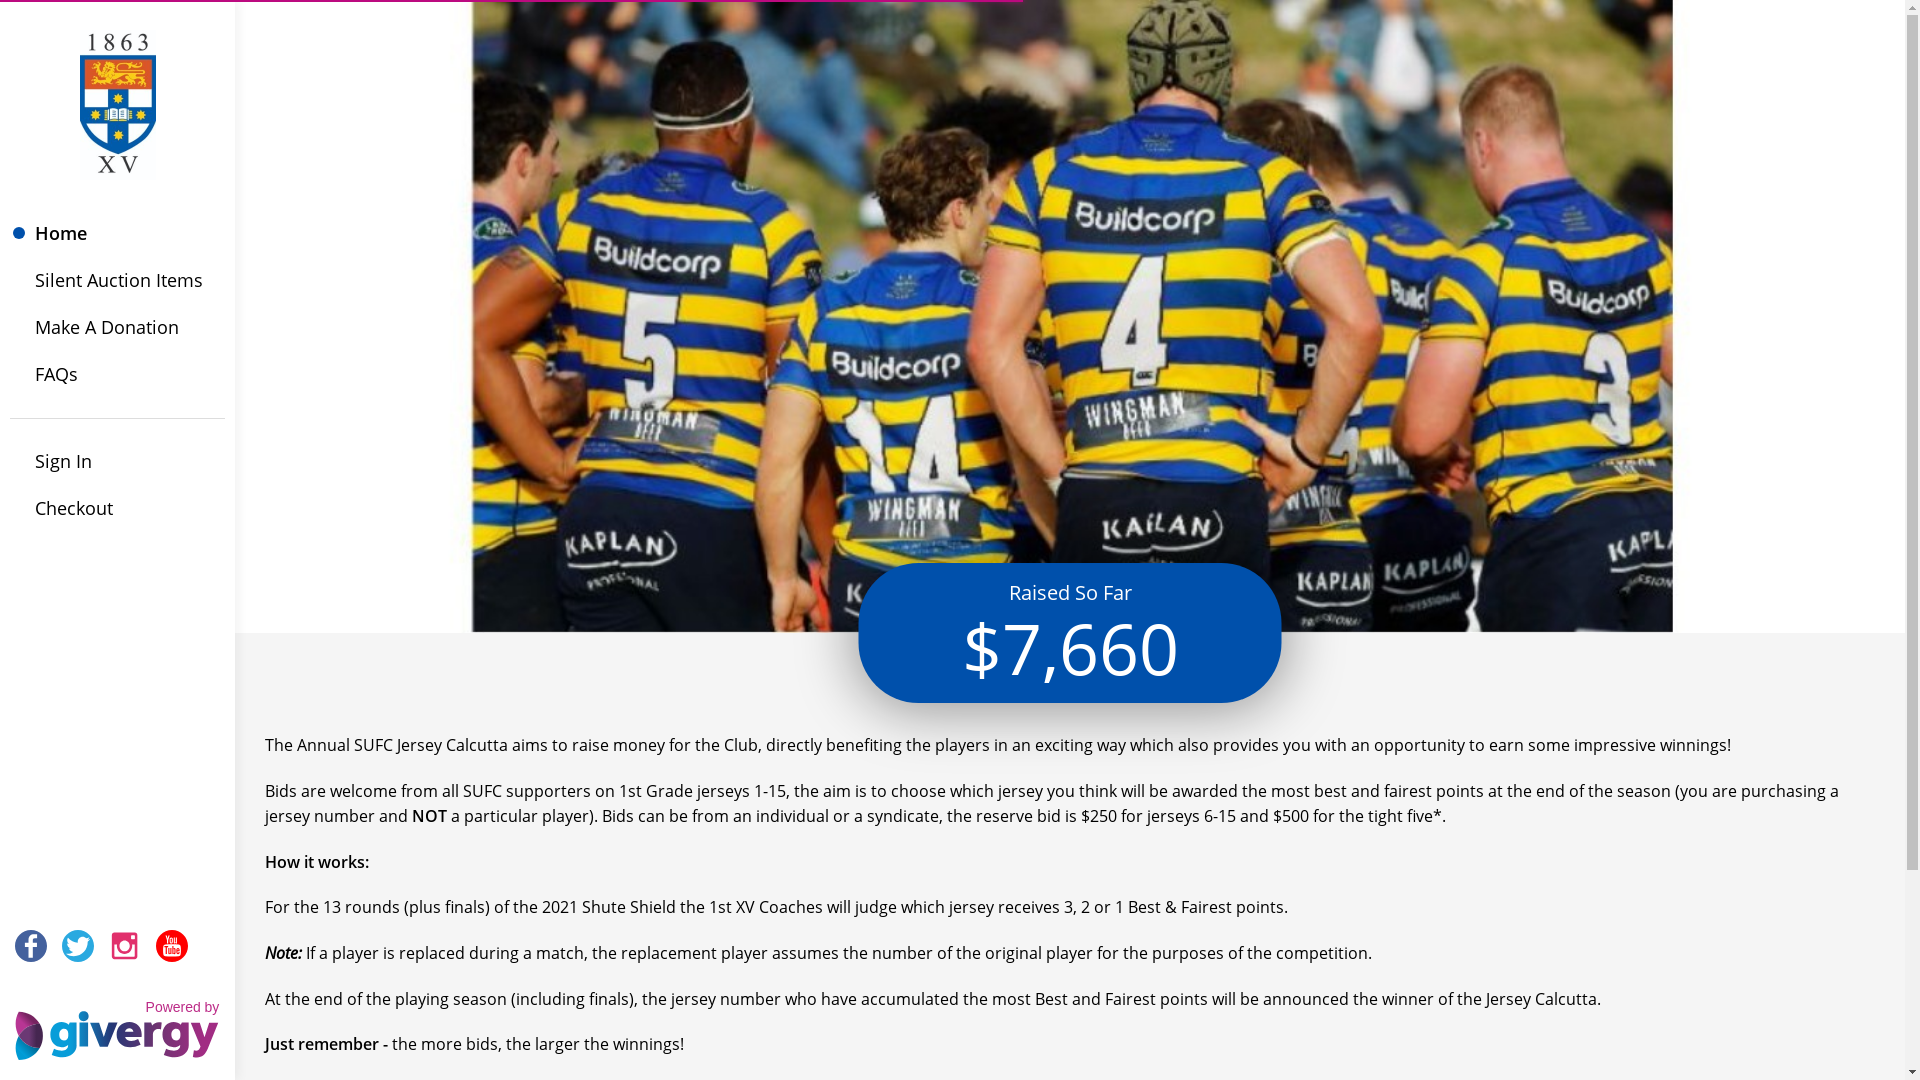  What do you see at coordinates (125, 946) in the screenshot?
I see `Our Instagram page (opens new window)` at bounding box center [125, 946].